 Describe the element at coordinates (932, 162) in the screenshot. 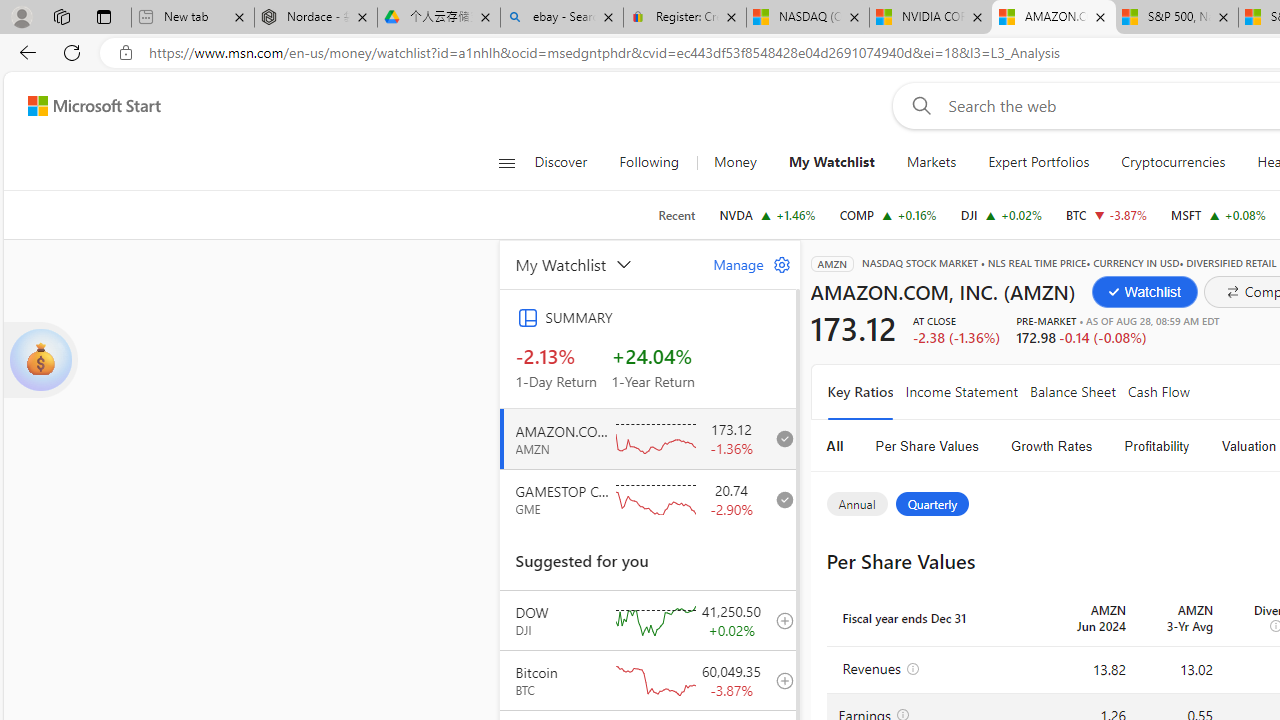

I see `Markets` at that location.